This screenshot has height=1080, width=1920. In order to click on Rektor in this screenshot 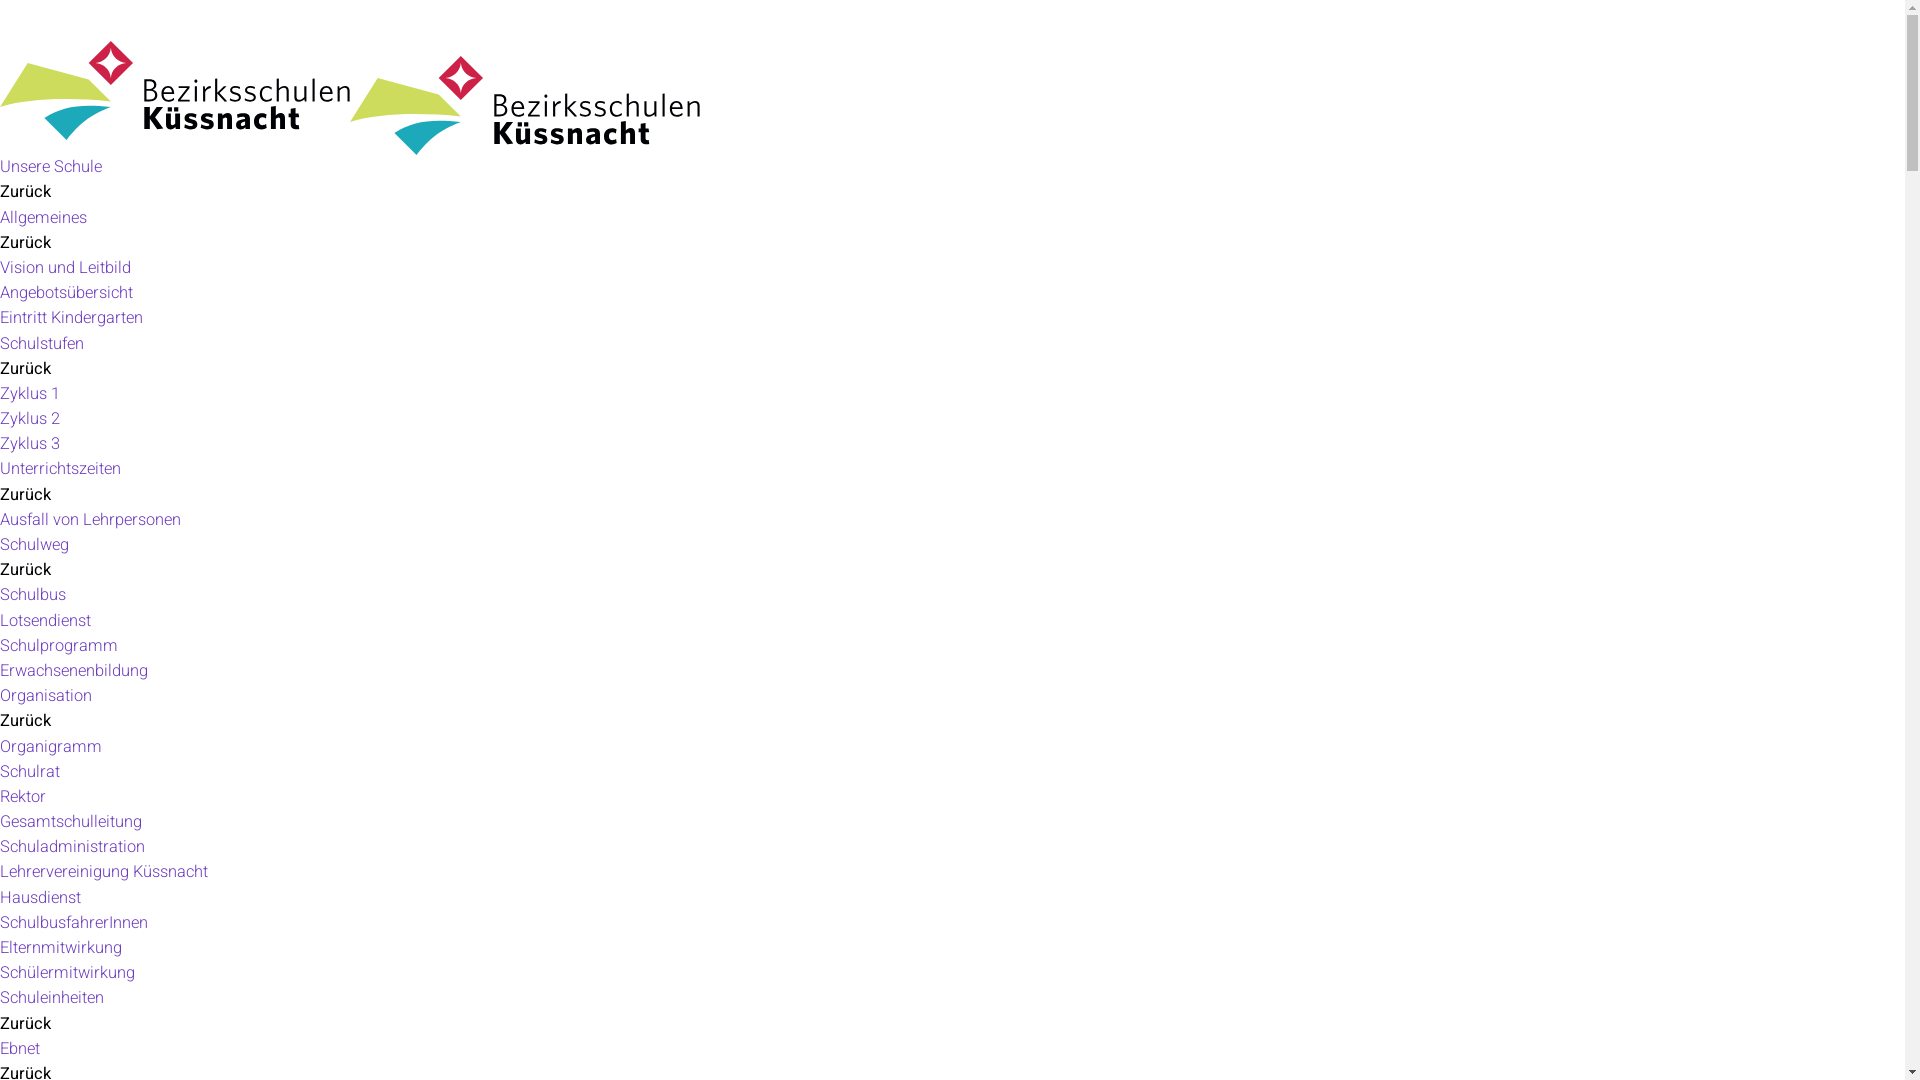, I will do `click(23, 797)`.